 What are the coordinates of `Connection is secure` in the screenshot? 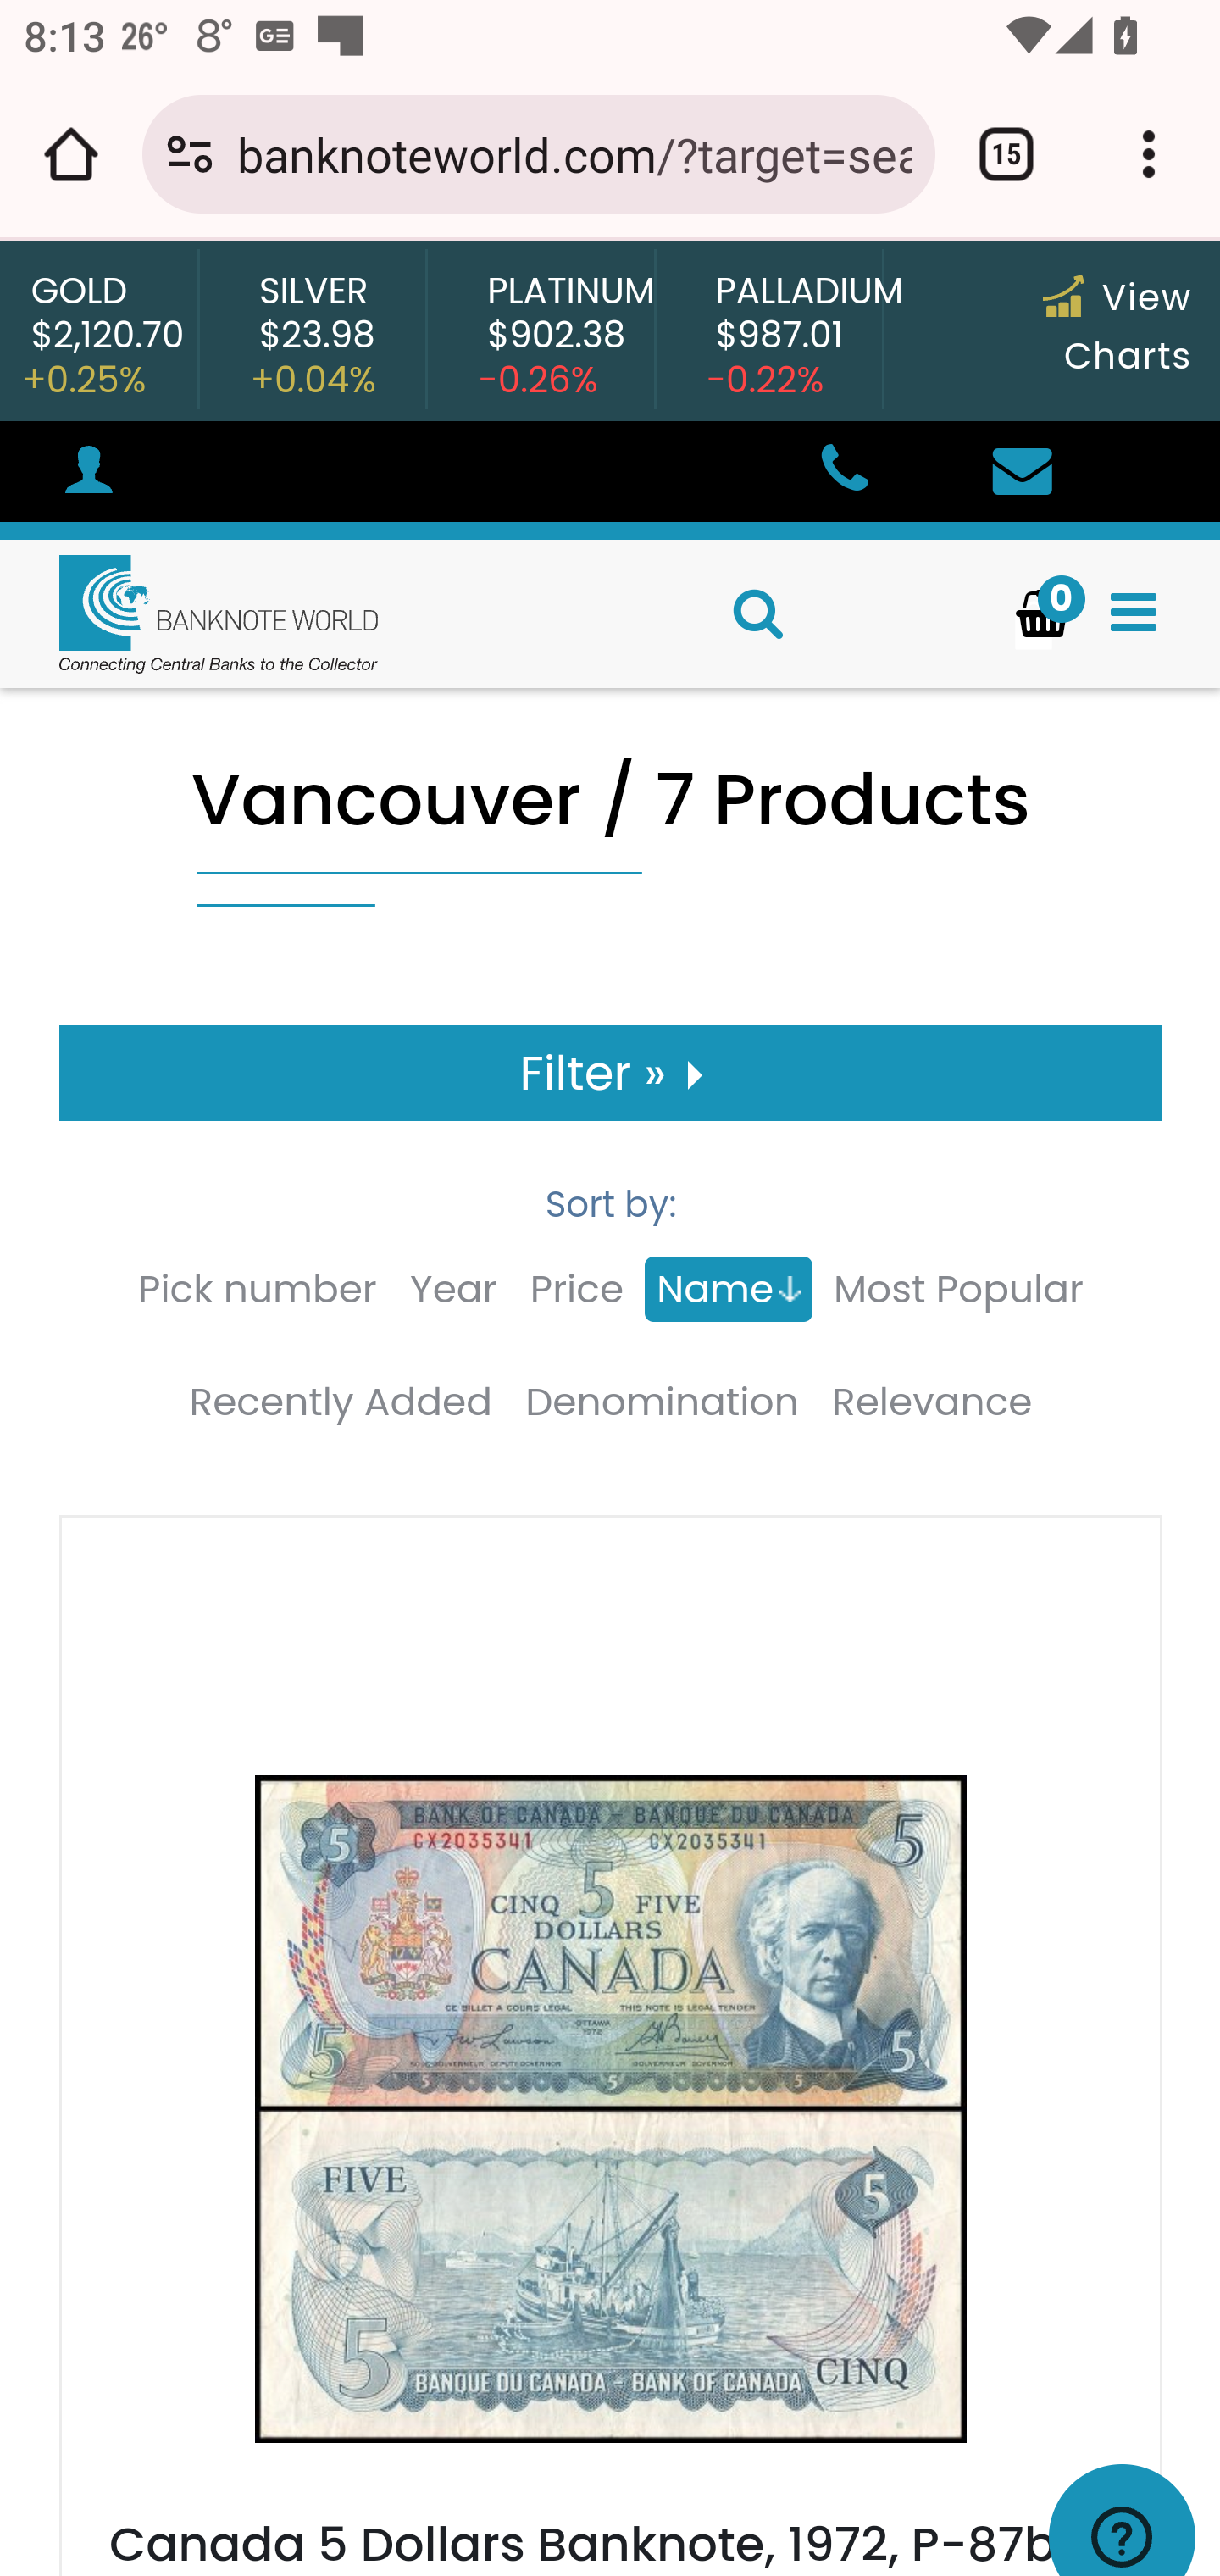 It's located at (190, 154).